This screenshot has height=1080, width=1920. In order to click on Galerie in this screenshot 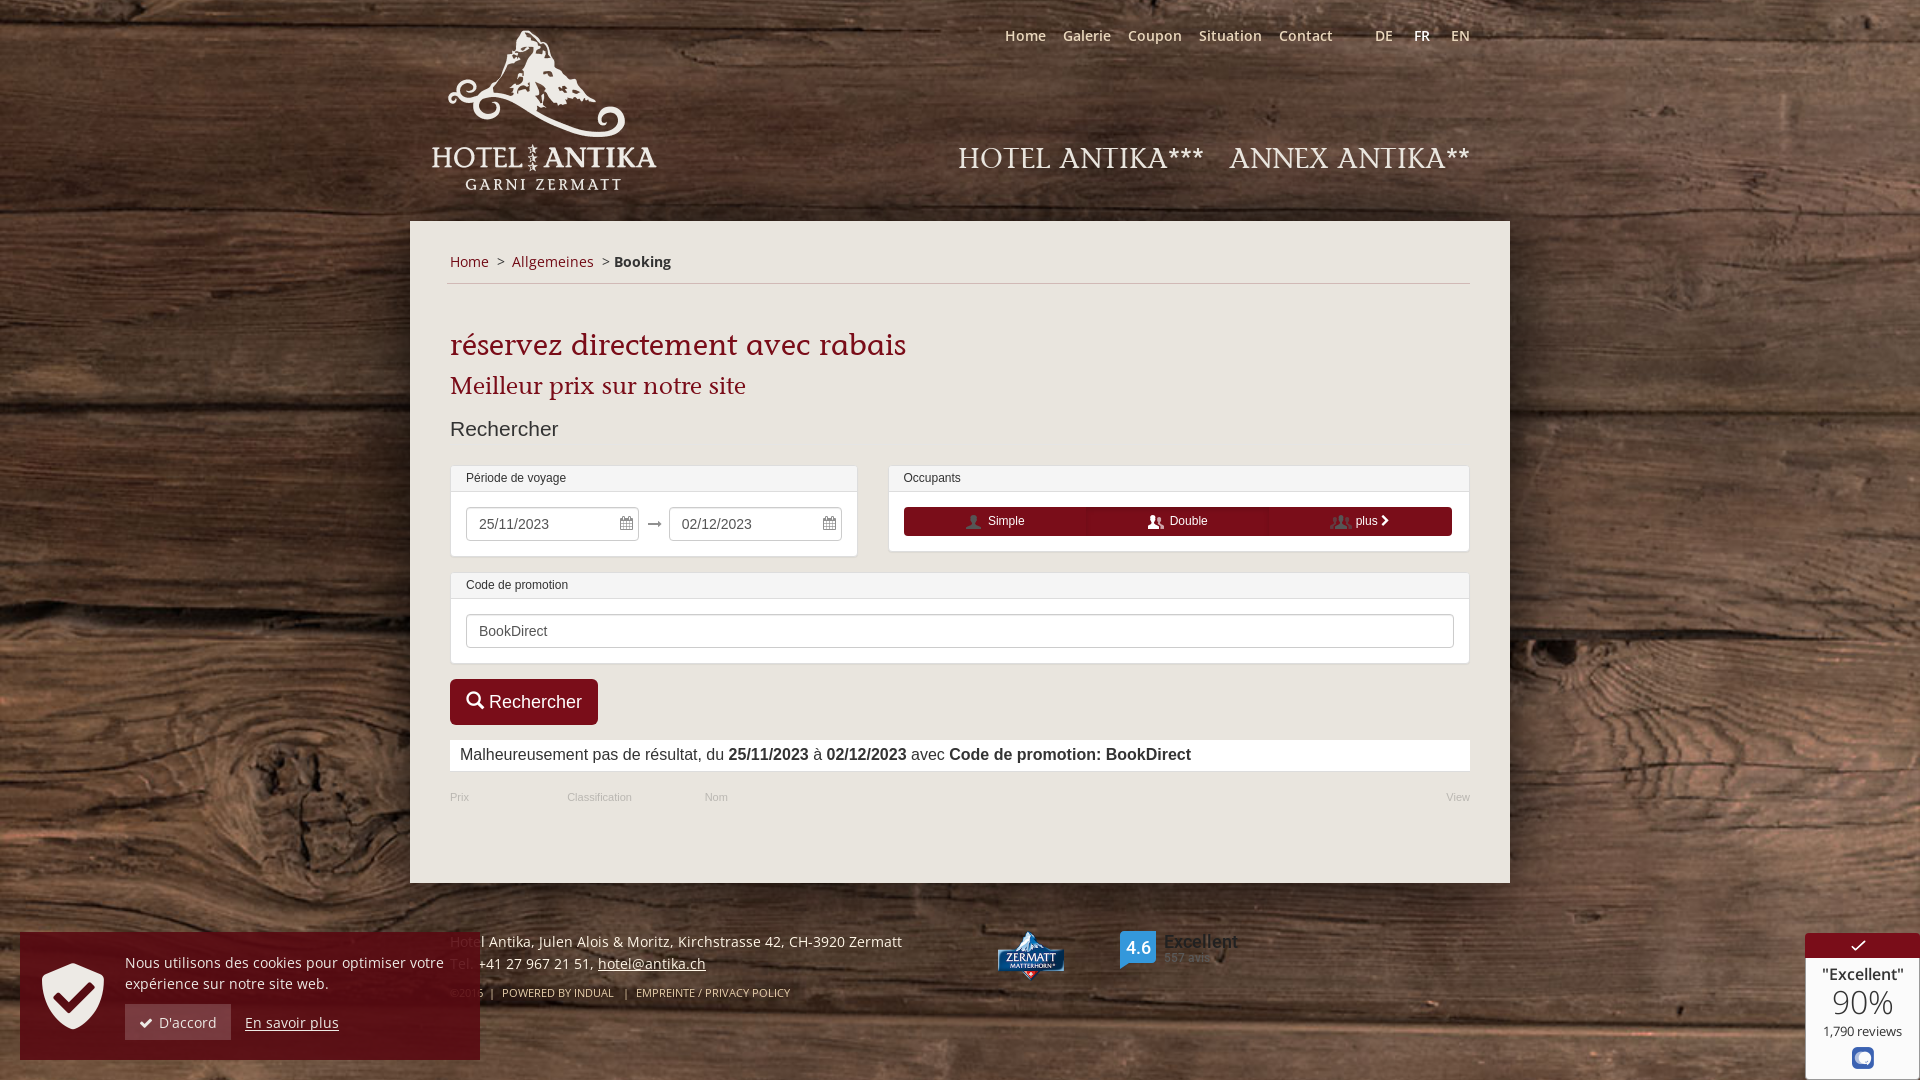, I will do `click(1078, 36)`.